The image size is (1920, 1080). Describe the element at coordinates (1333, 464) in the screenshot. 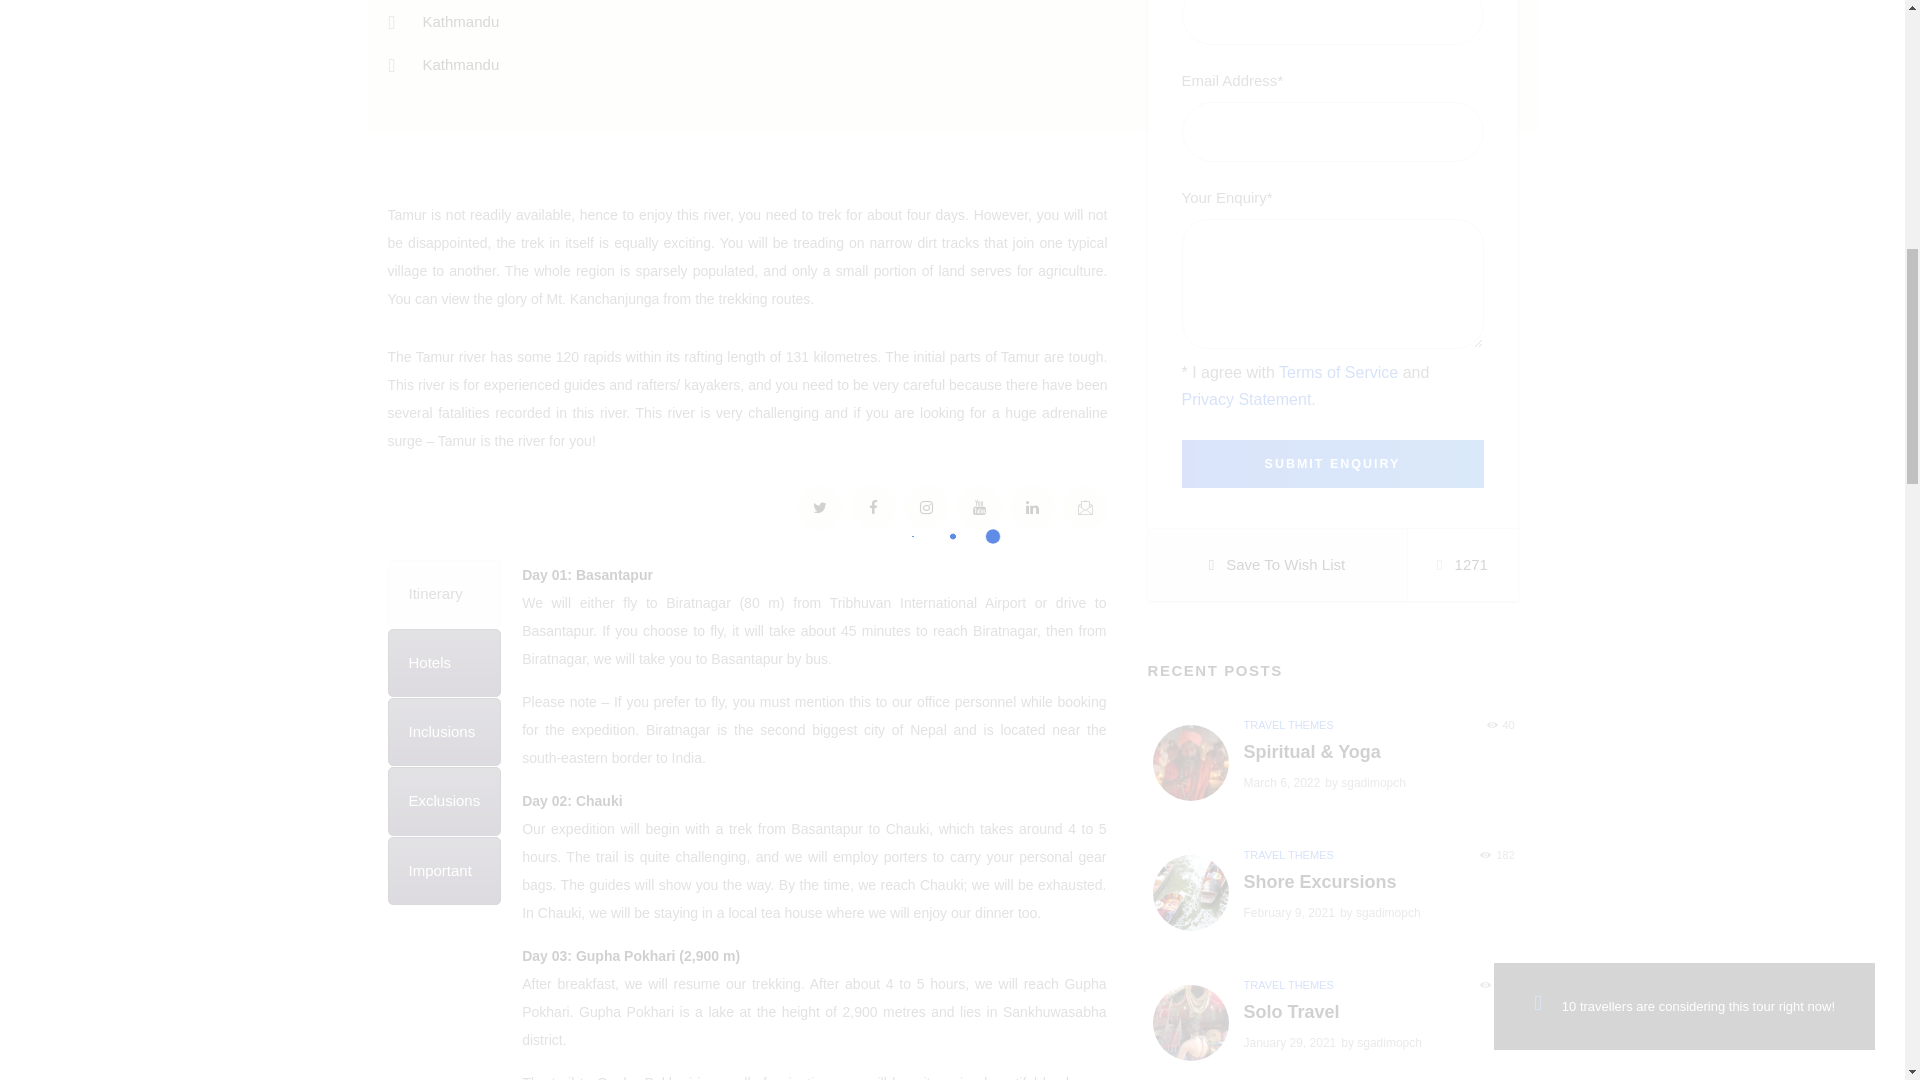

I see `Submit Enquiry` at that location.